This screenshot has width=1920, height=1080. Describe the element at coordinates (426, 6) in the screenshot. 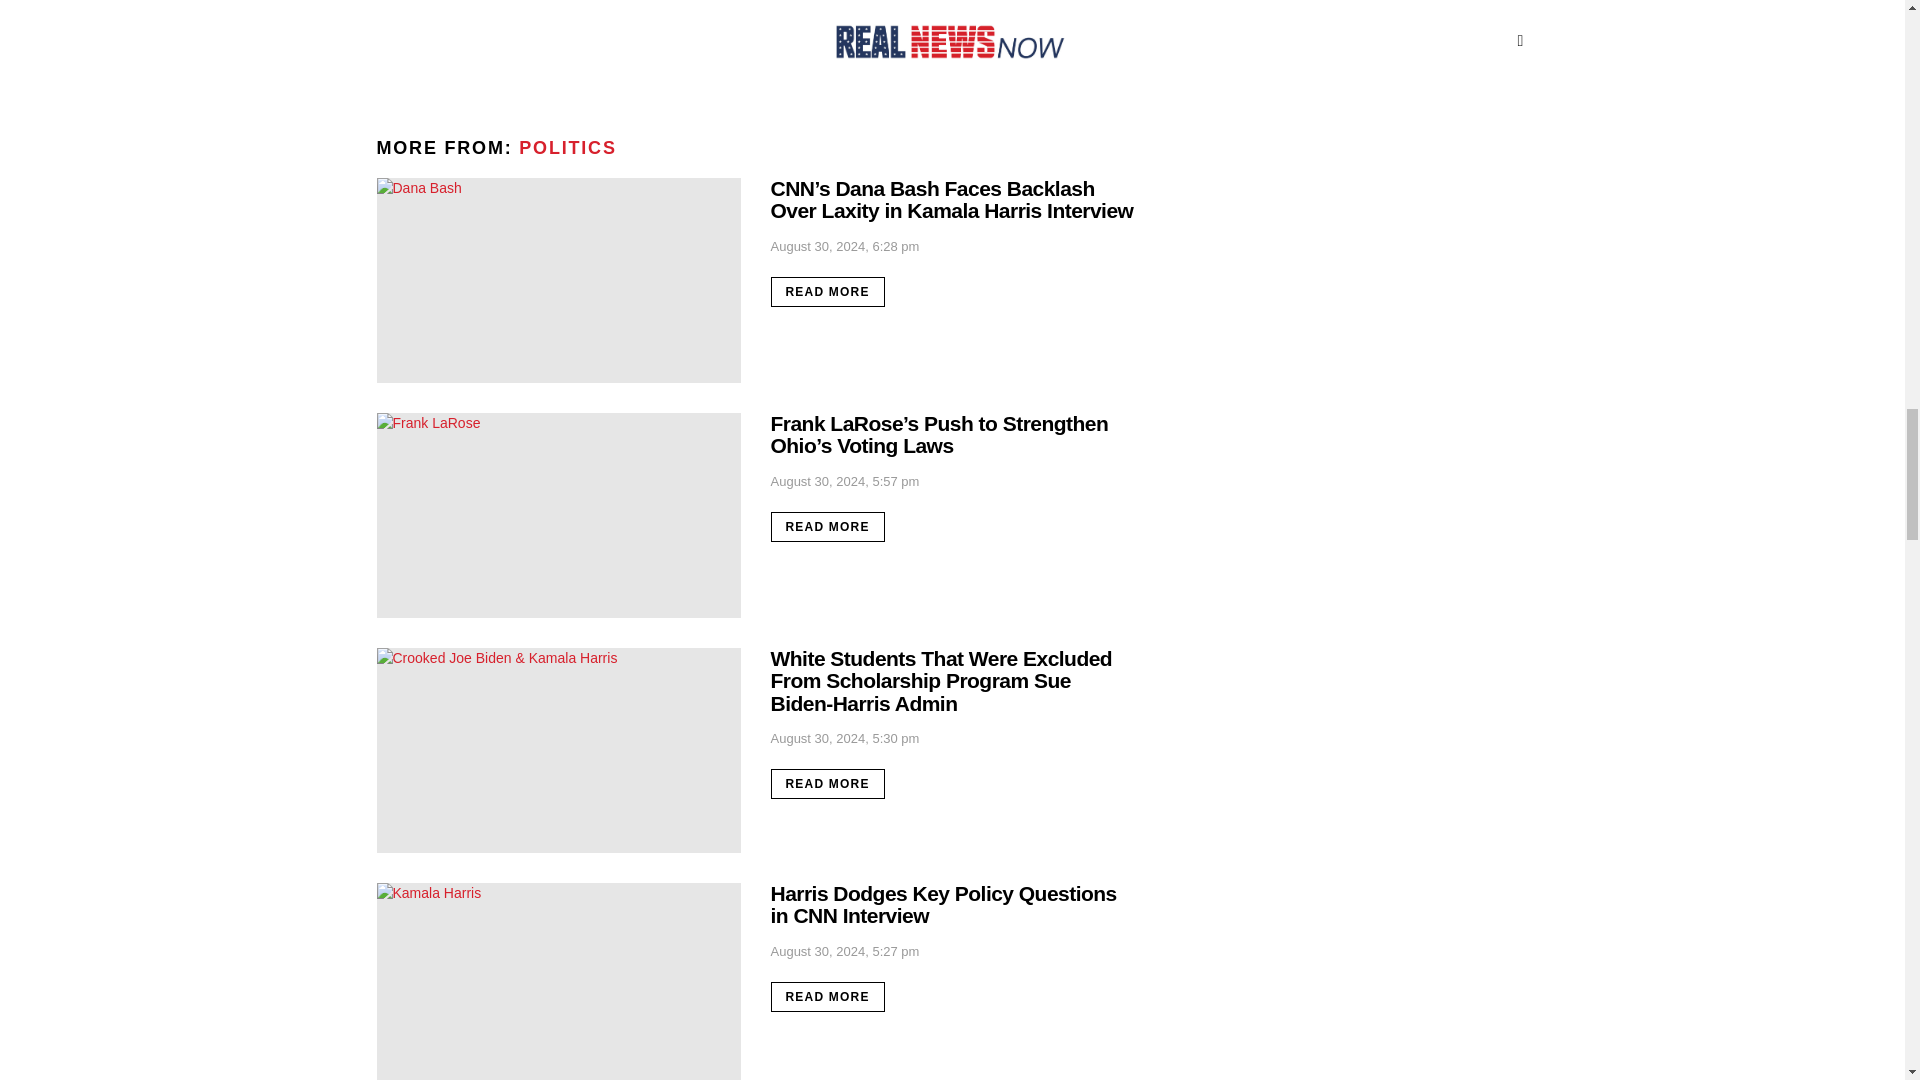

I see `Cam Higby` at that location.